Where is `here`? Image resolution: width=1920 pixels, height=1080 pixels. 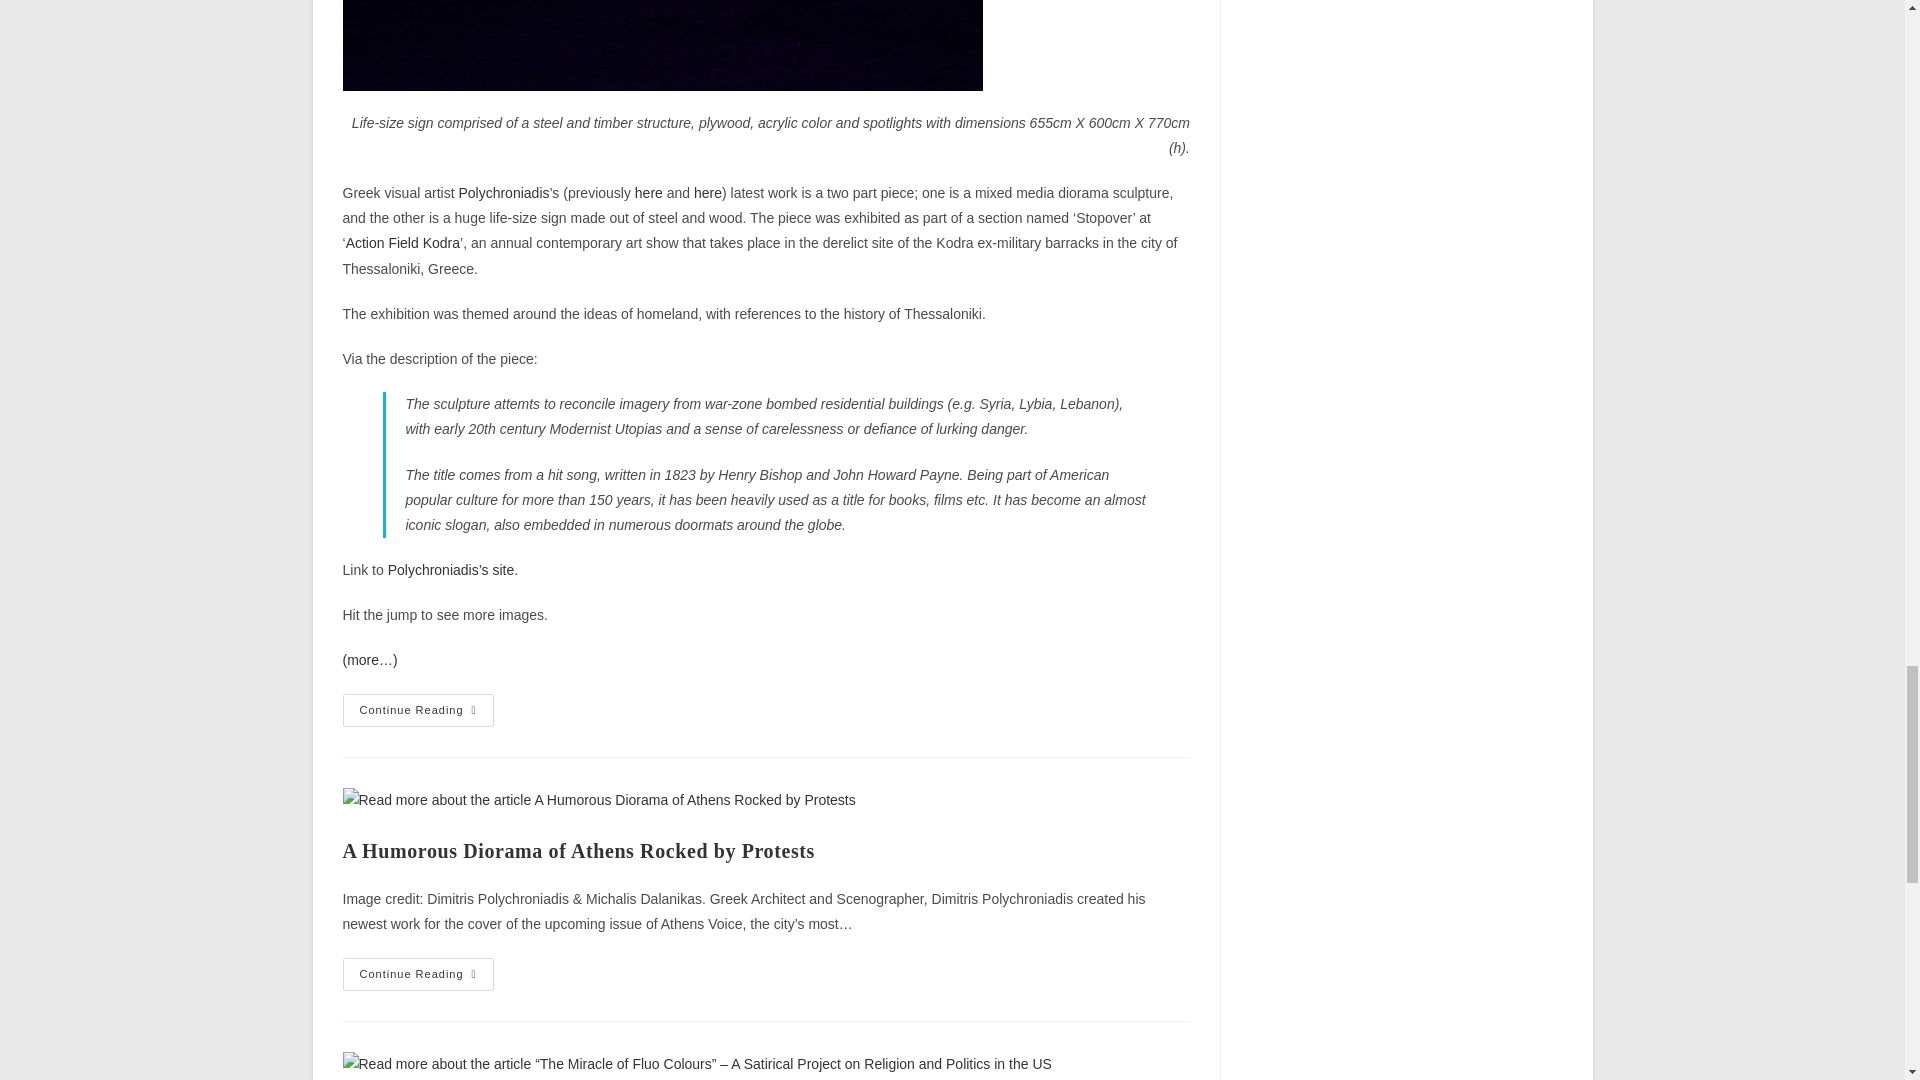 here is located at coordinates (648, 192).